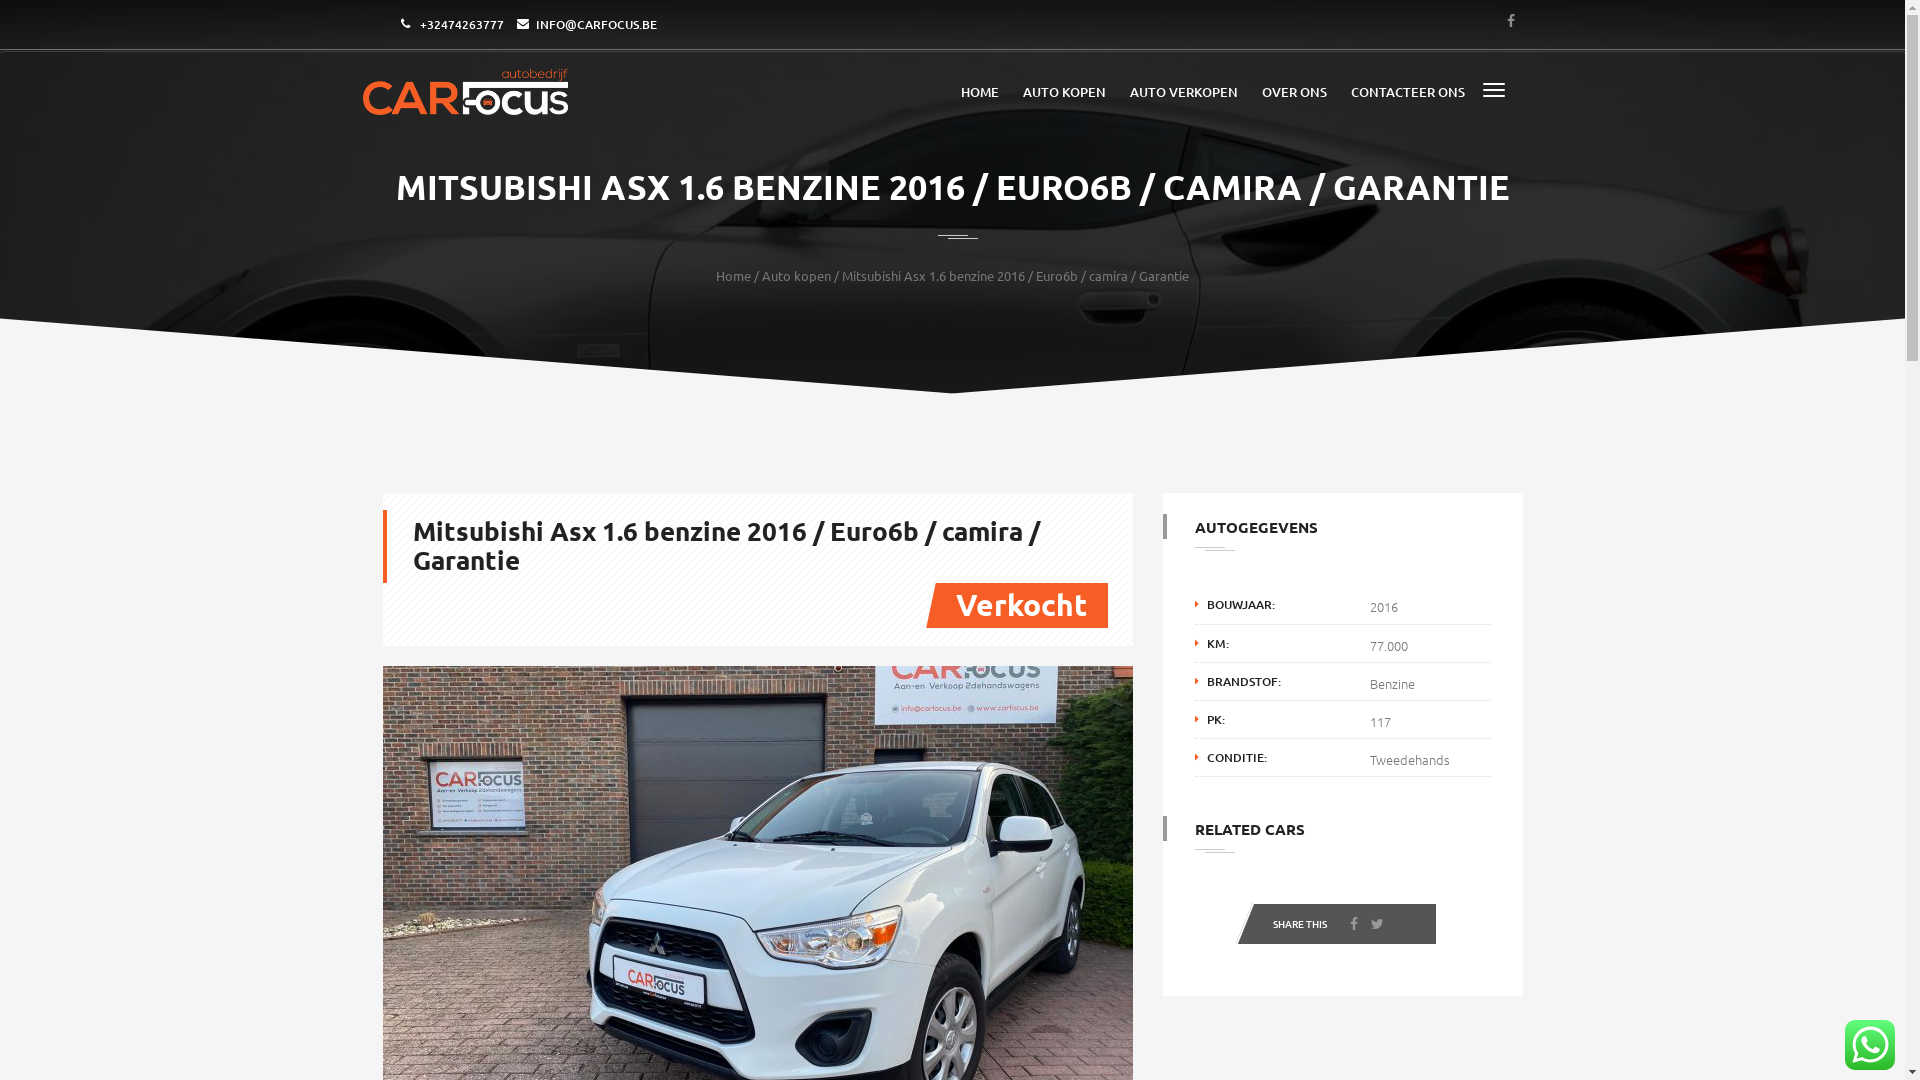 The width and height of the screenshot is (1920, 1080). I want to click on INFO@CARFOCUS.BE, so click(596, 24).